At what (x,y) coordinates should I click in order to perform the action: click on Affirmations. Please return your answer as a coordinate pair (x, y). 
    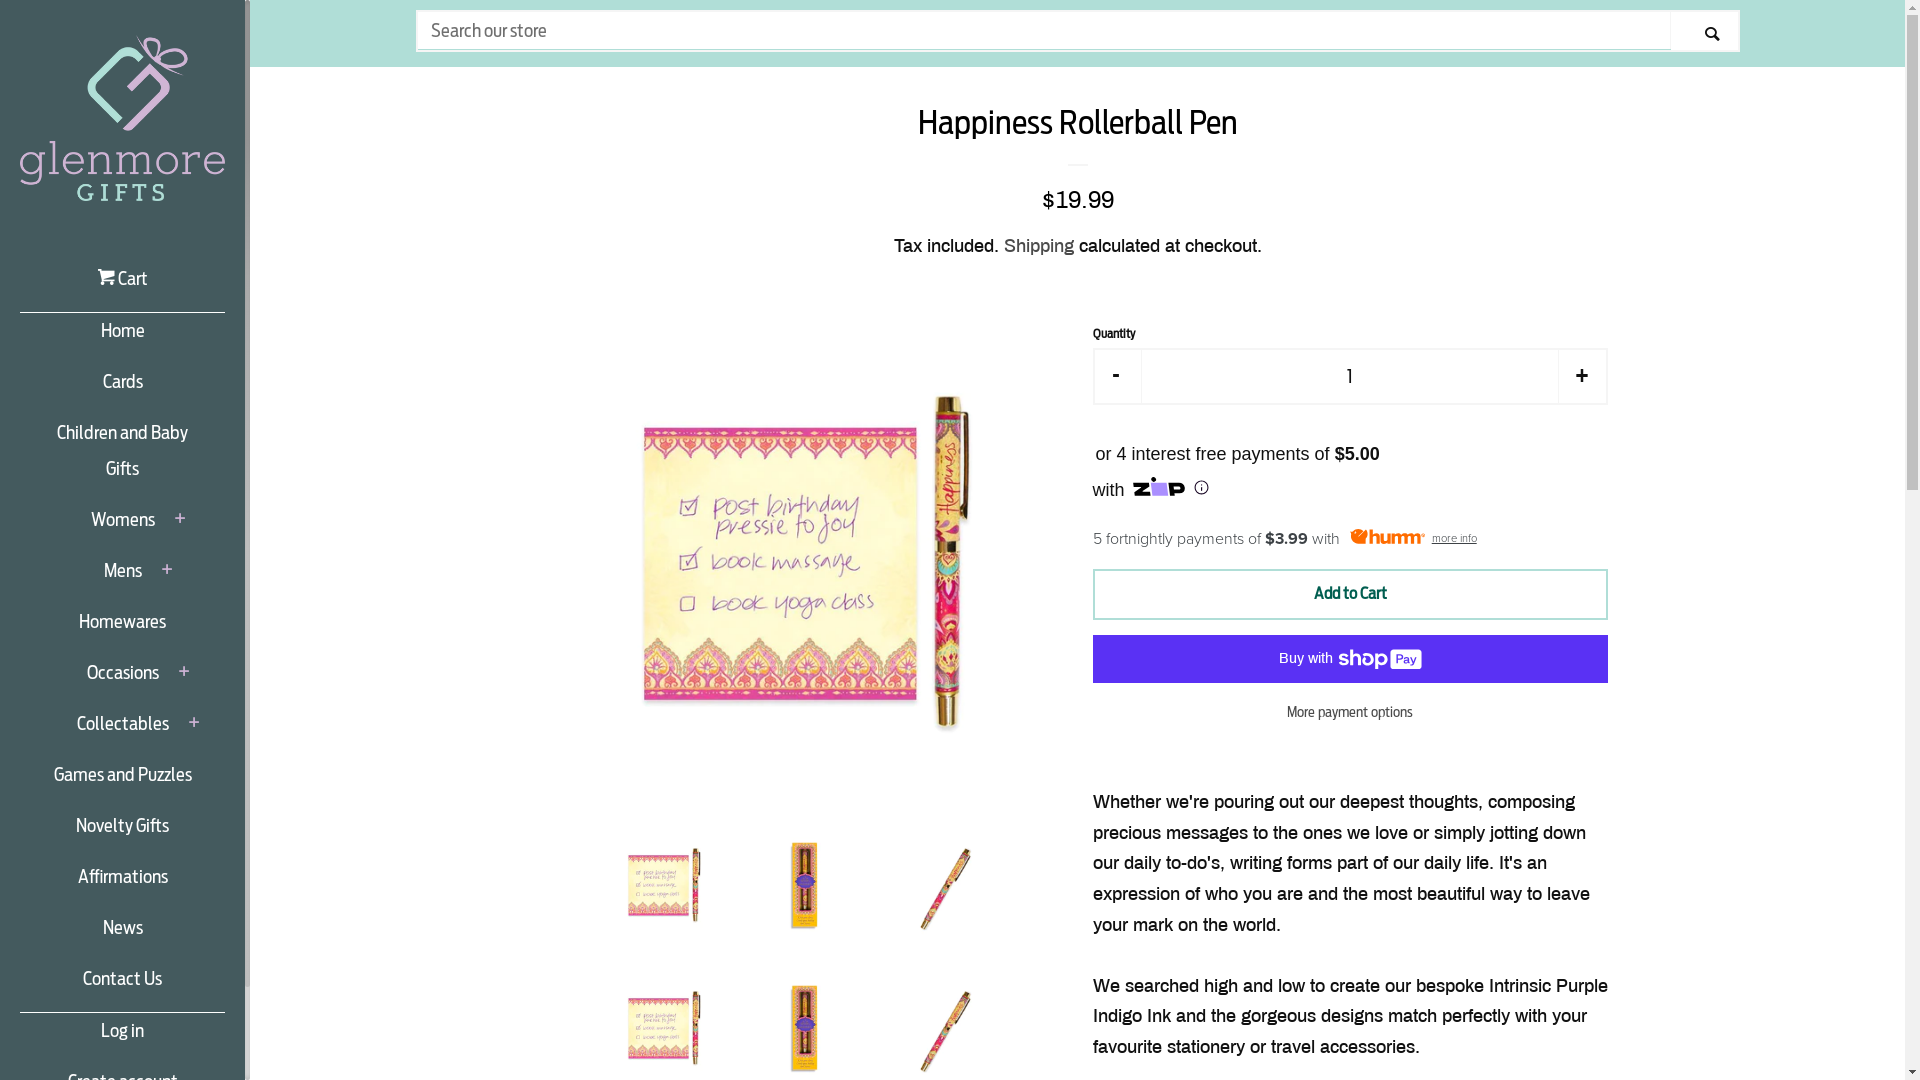
    Looking at the image, I should click on (122, 884).